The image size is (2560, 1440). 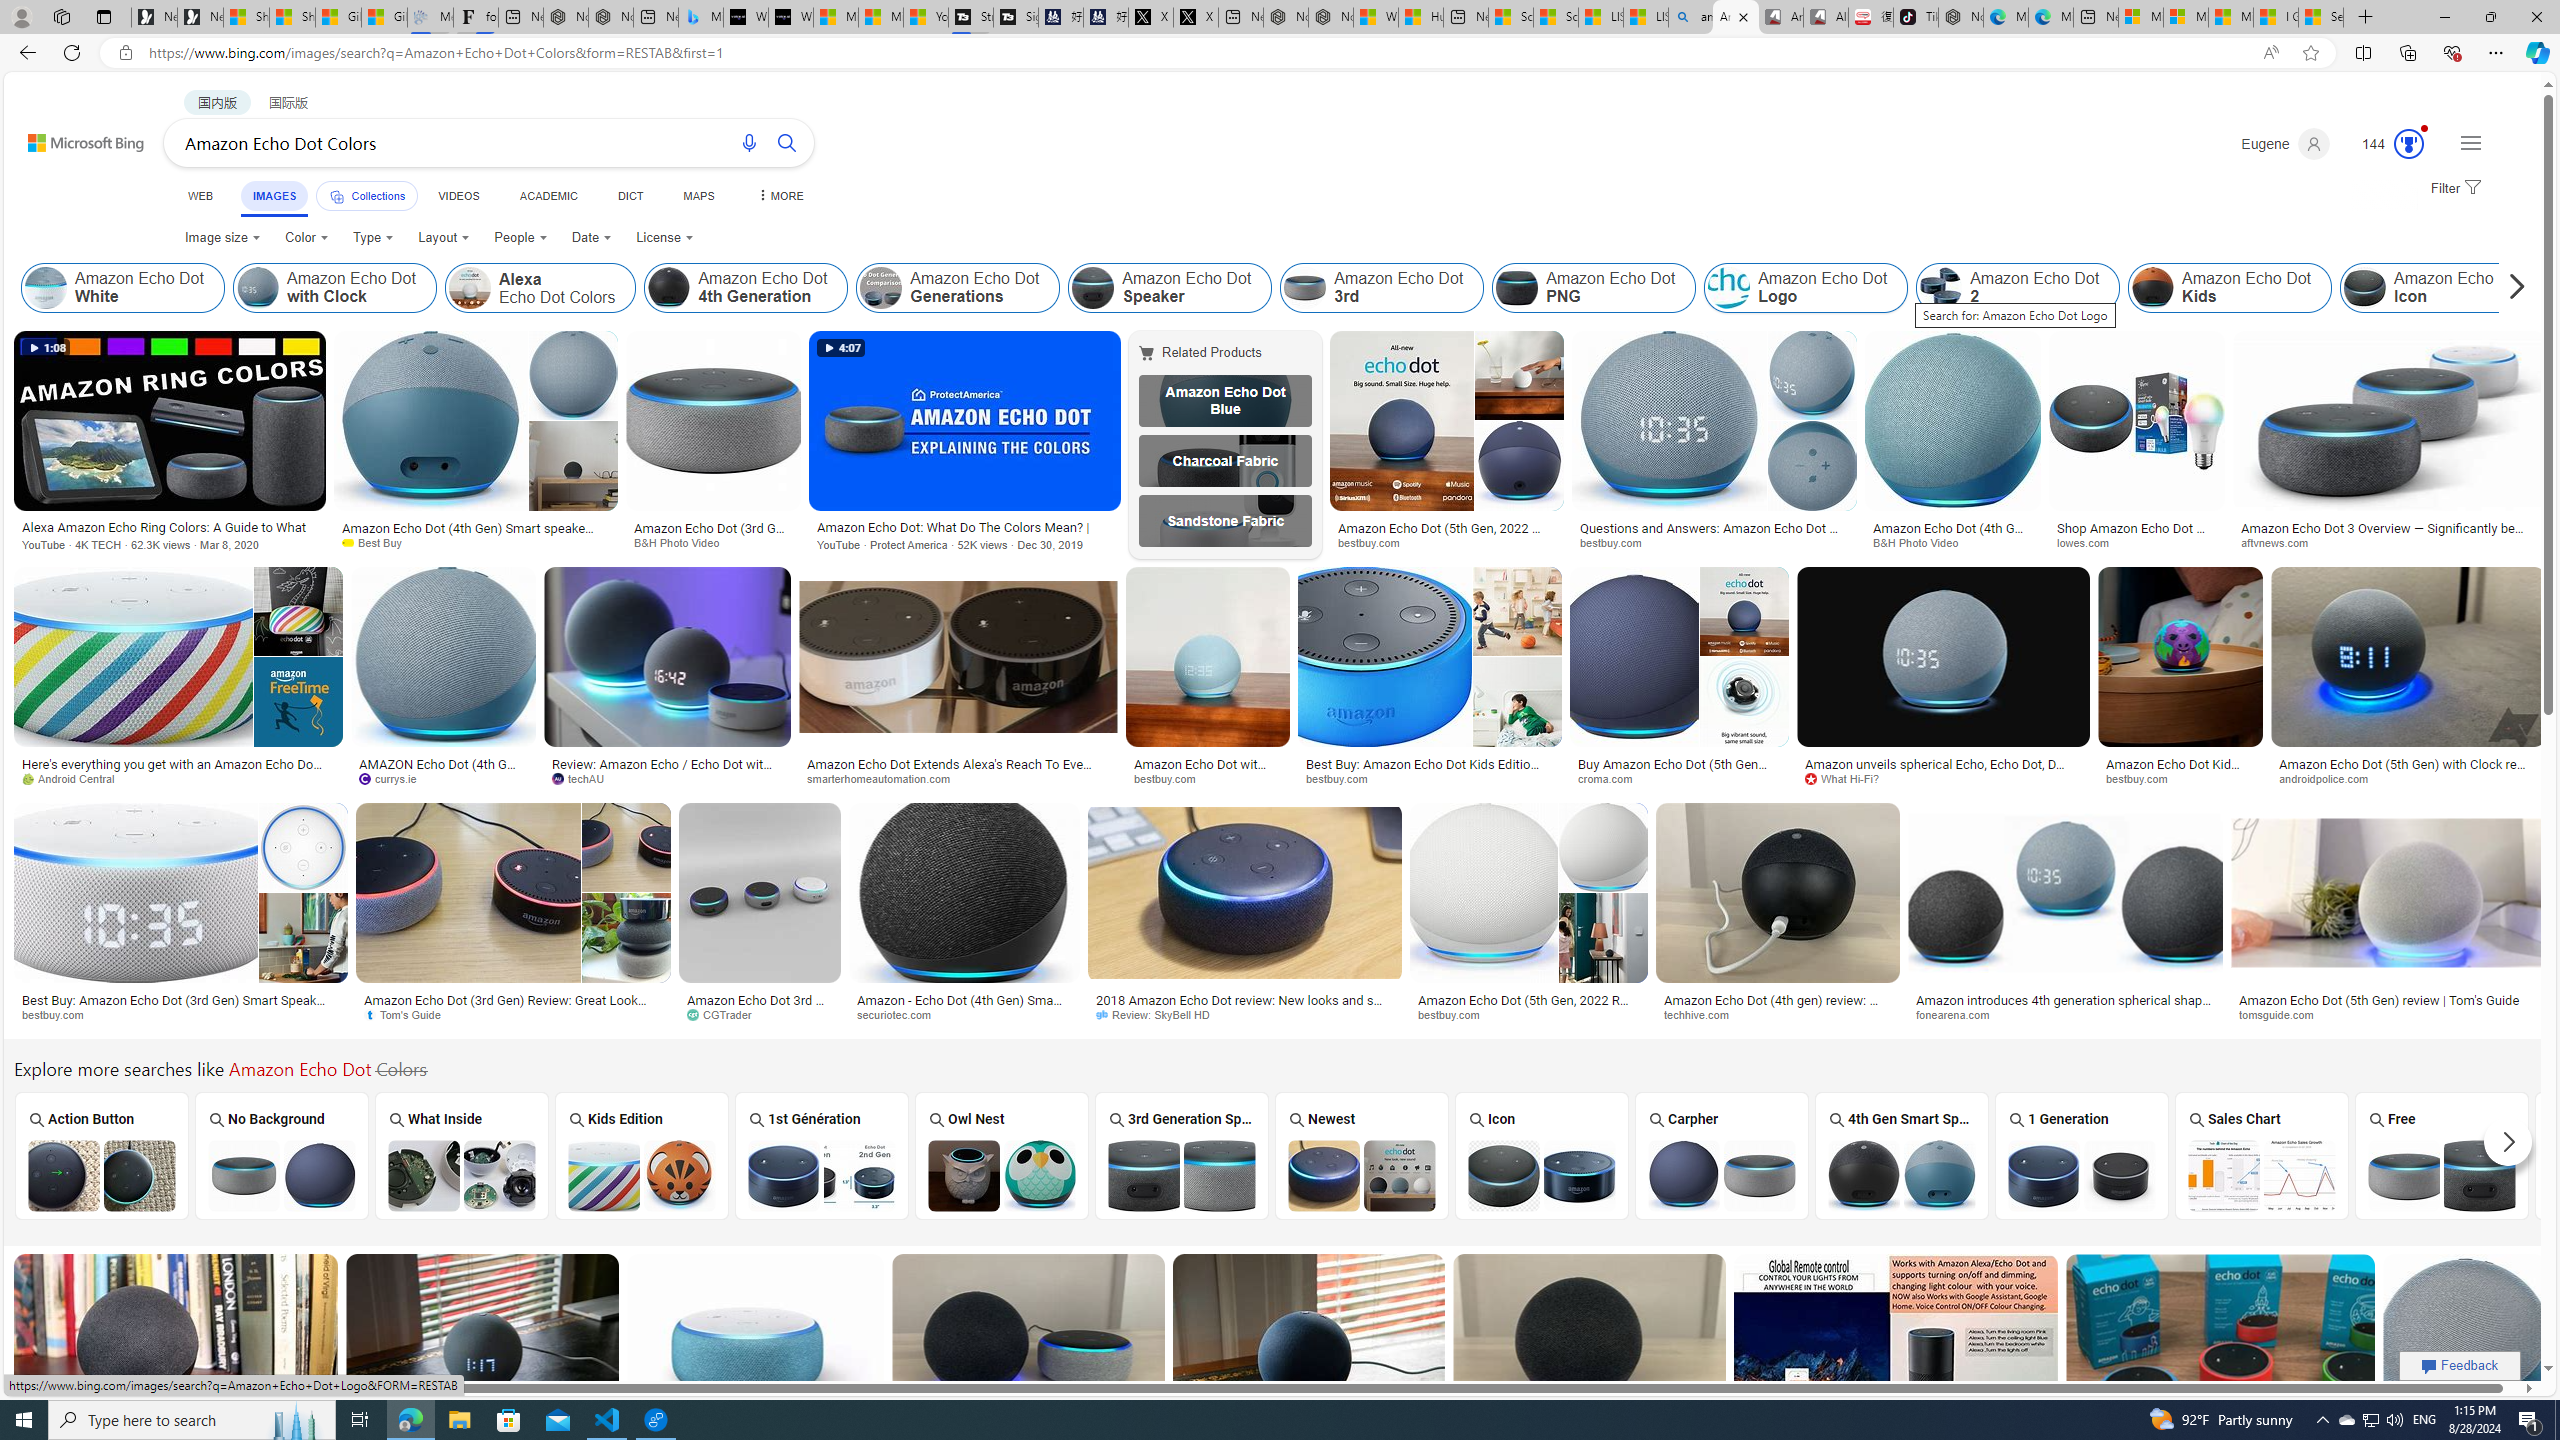 What do you see at coordinates (1516, 288) in the screenshot?
I see `Amazon Echo Dot PNG` at bounding box center [1516, 288].